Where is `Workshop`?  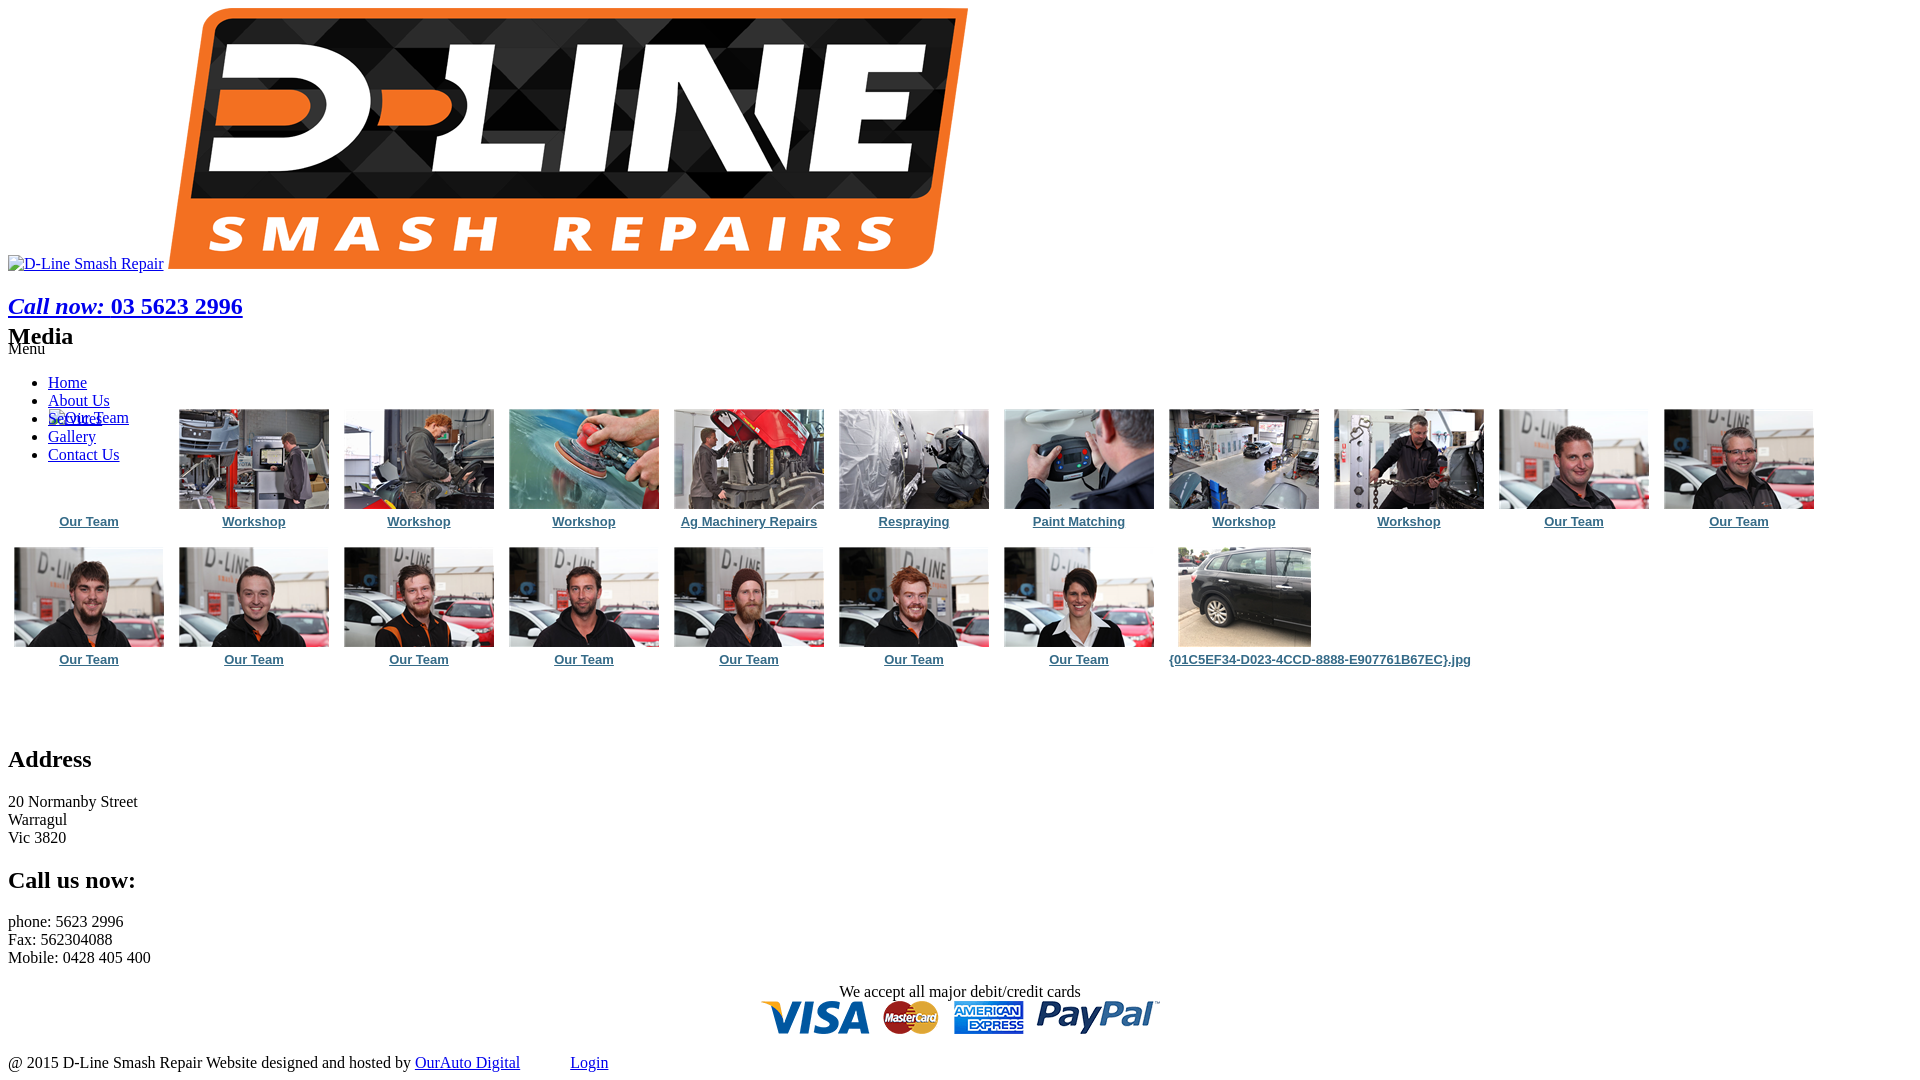 Workshop is located at coordinates (1409, 458).